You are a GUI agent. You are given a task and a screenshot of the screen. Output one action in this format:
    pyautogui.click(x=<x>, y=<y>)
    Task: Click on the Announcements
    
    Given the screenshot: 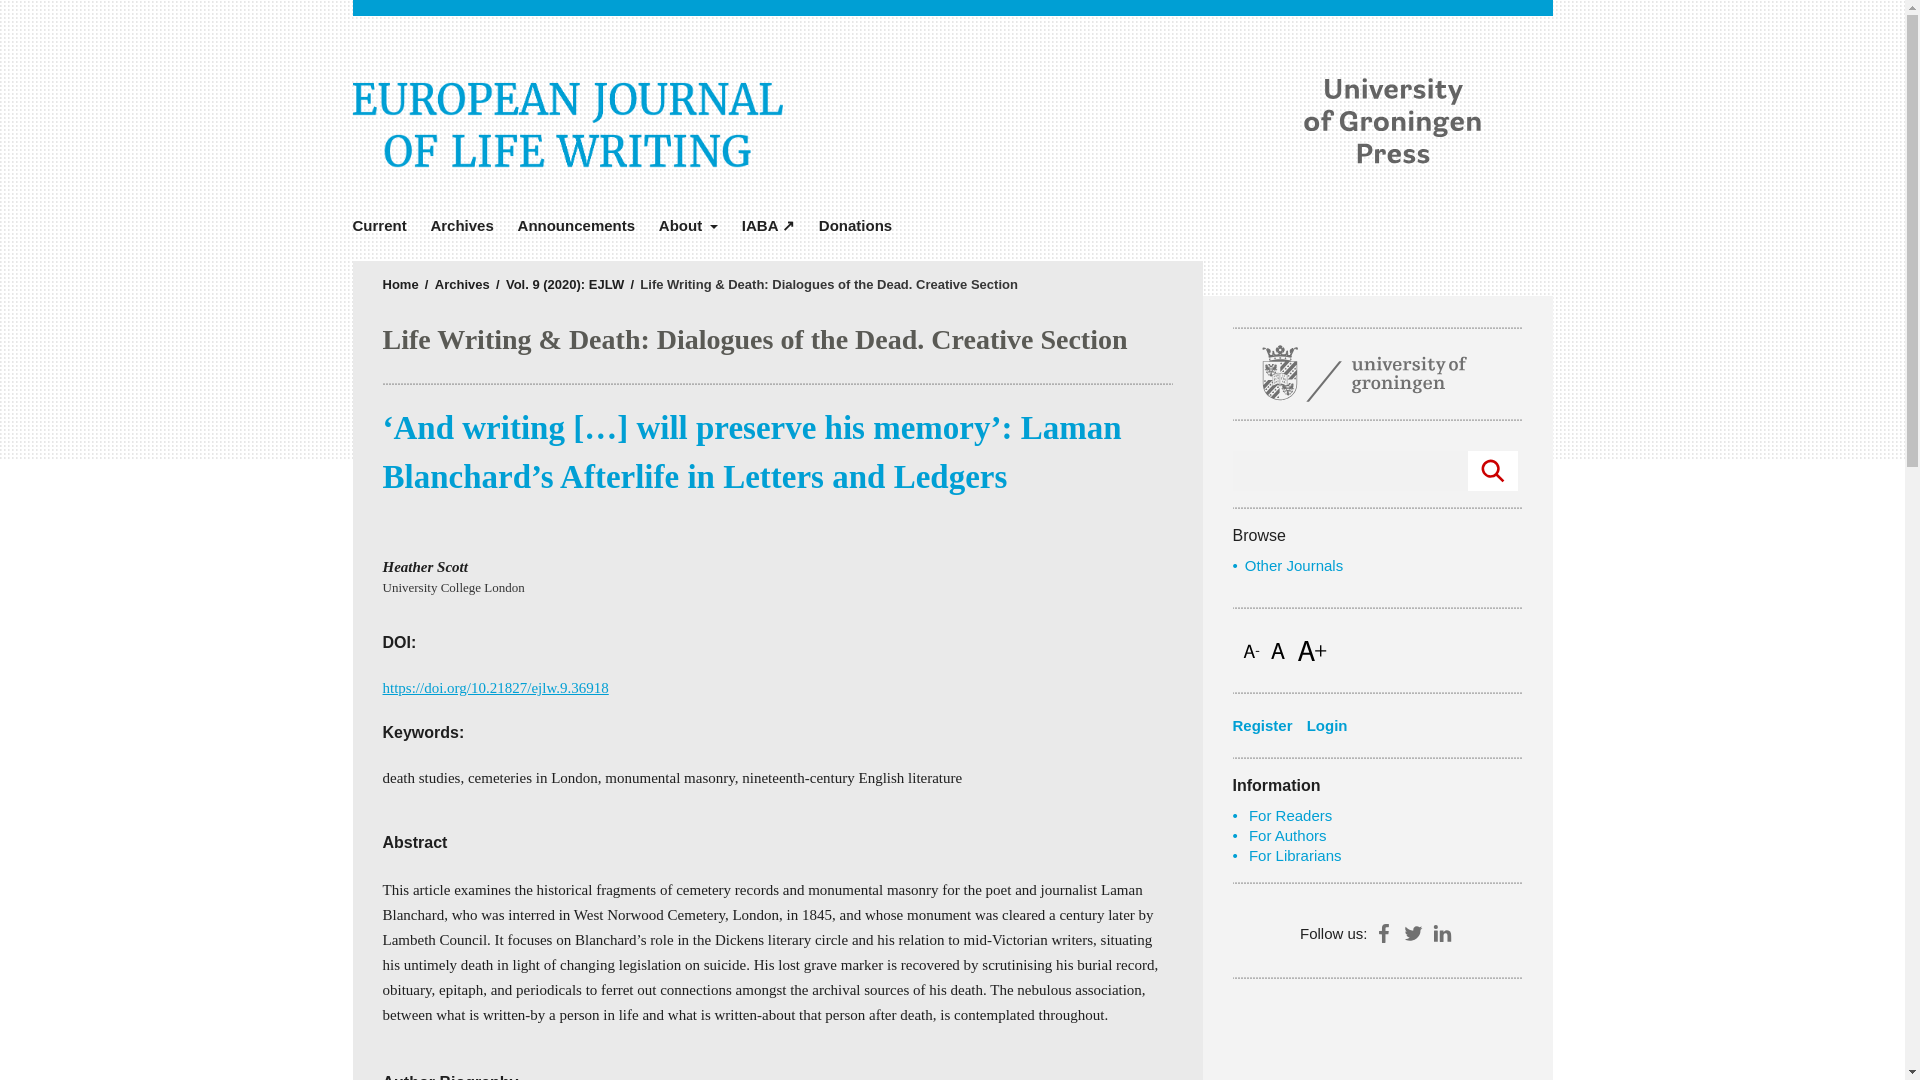 What is the action you would take?
    pyautogui.click(x=576, y=225)
    